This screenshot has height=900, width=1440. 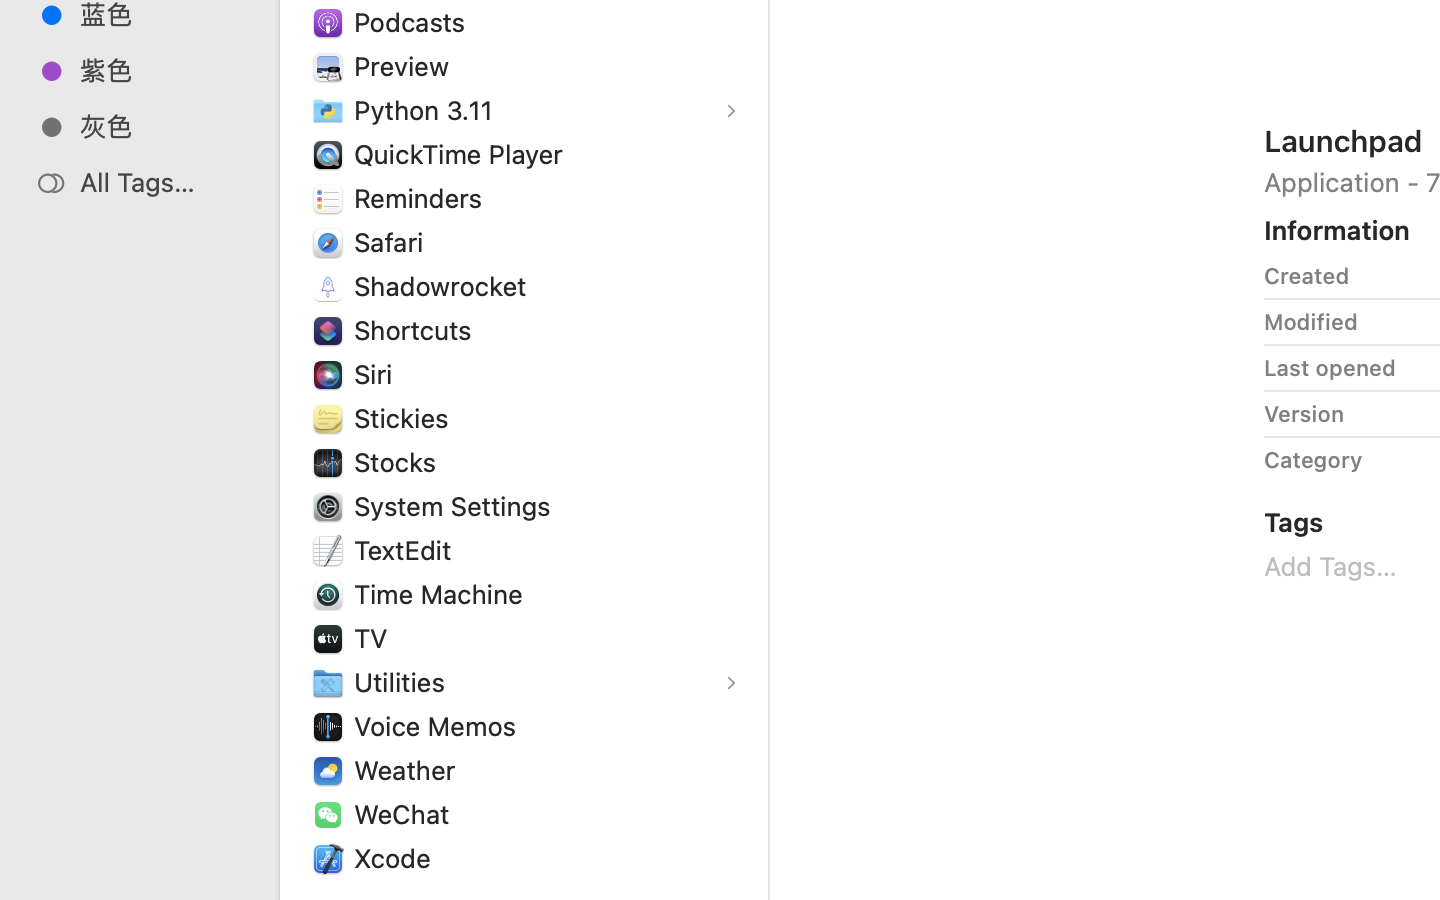 I want to click on QuickTime Player, so click(x=463, y=154).